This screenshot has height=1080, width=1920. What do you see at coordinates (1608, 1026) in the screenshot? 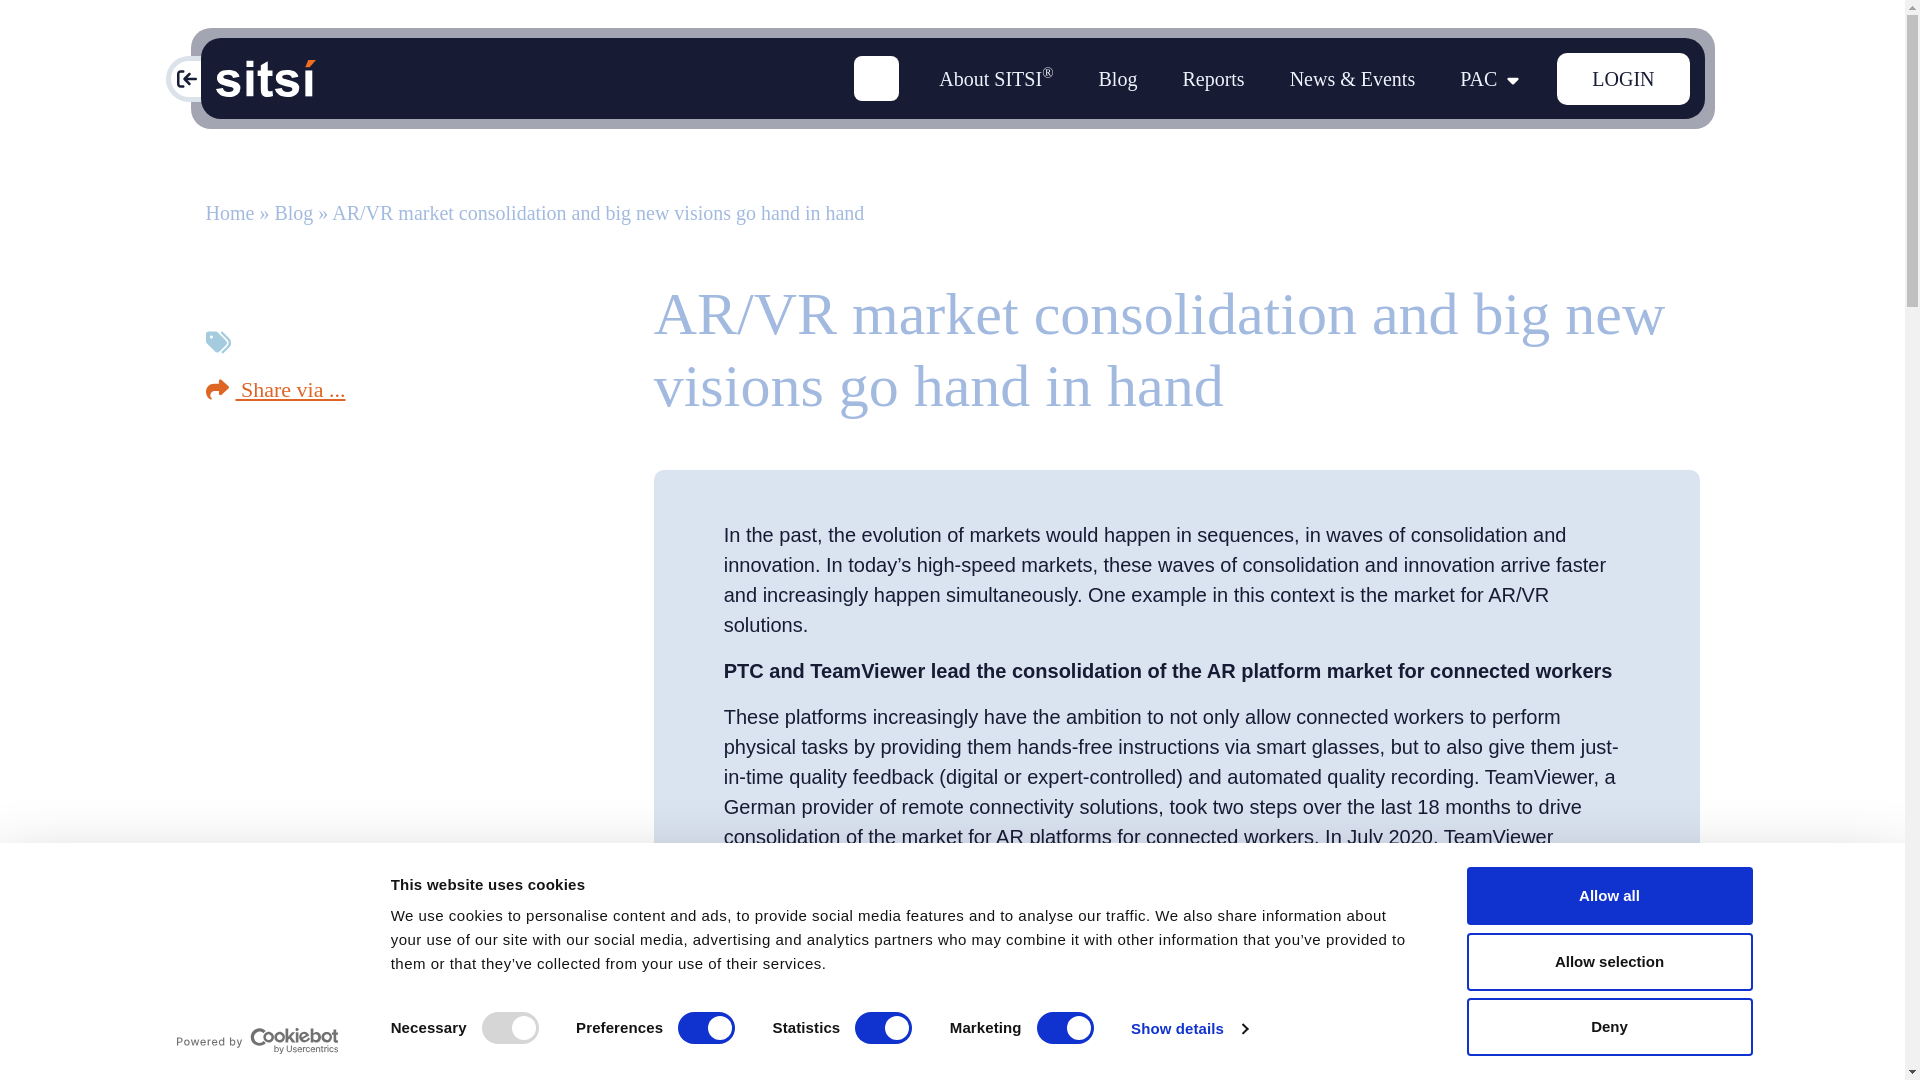
I see `Deny` at bounding box center [1608, 1026].